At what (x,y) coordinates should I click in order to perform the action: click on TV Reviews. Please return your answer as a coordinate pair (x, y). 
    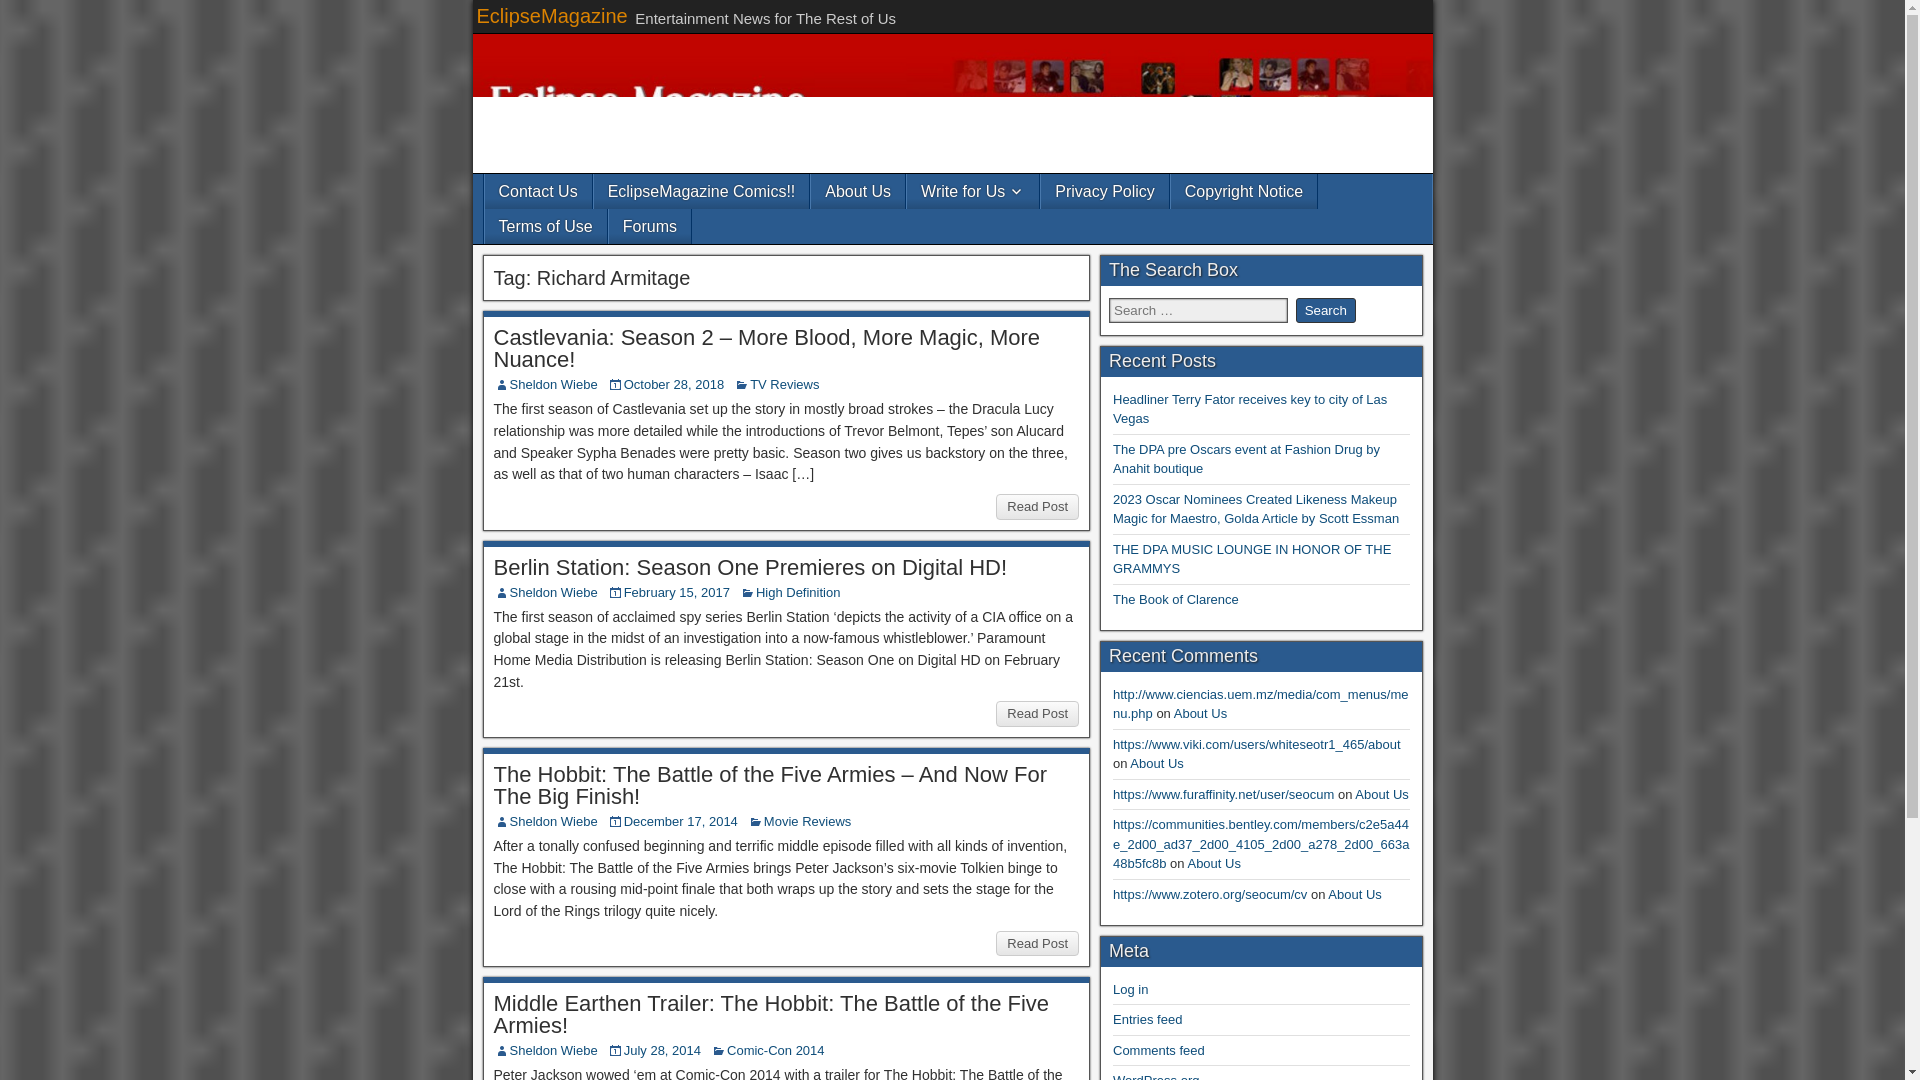
    Looking at the image, I should click on (784, 384).